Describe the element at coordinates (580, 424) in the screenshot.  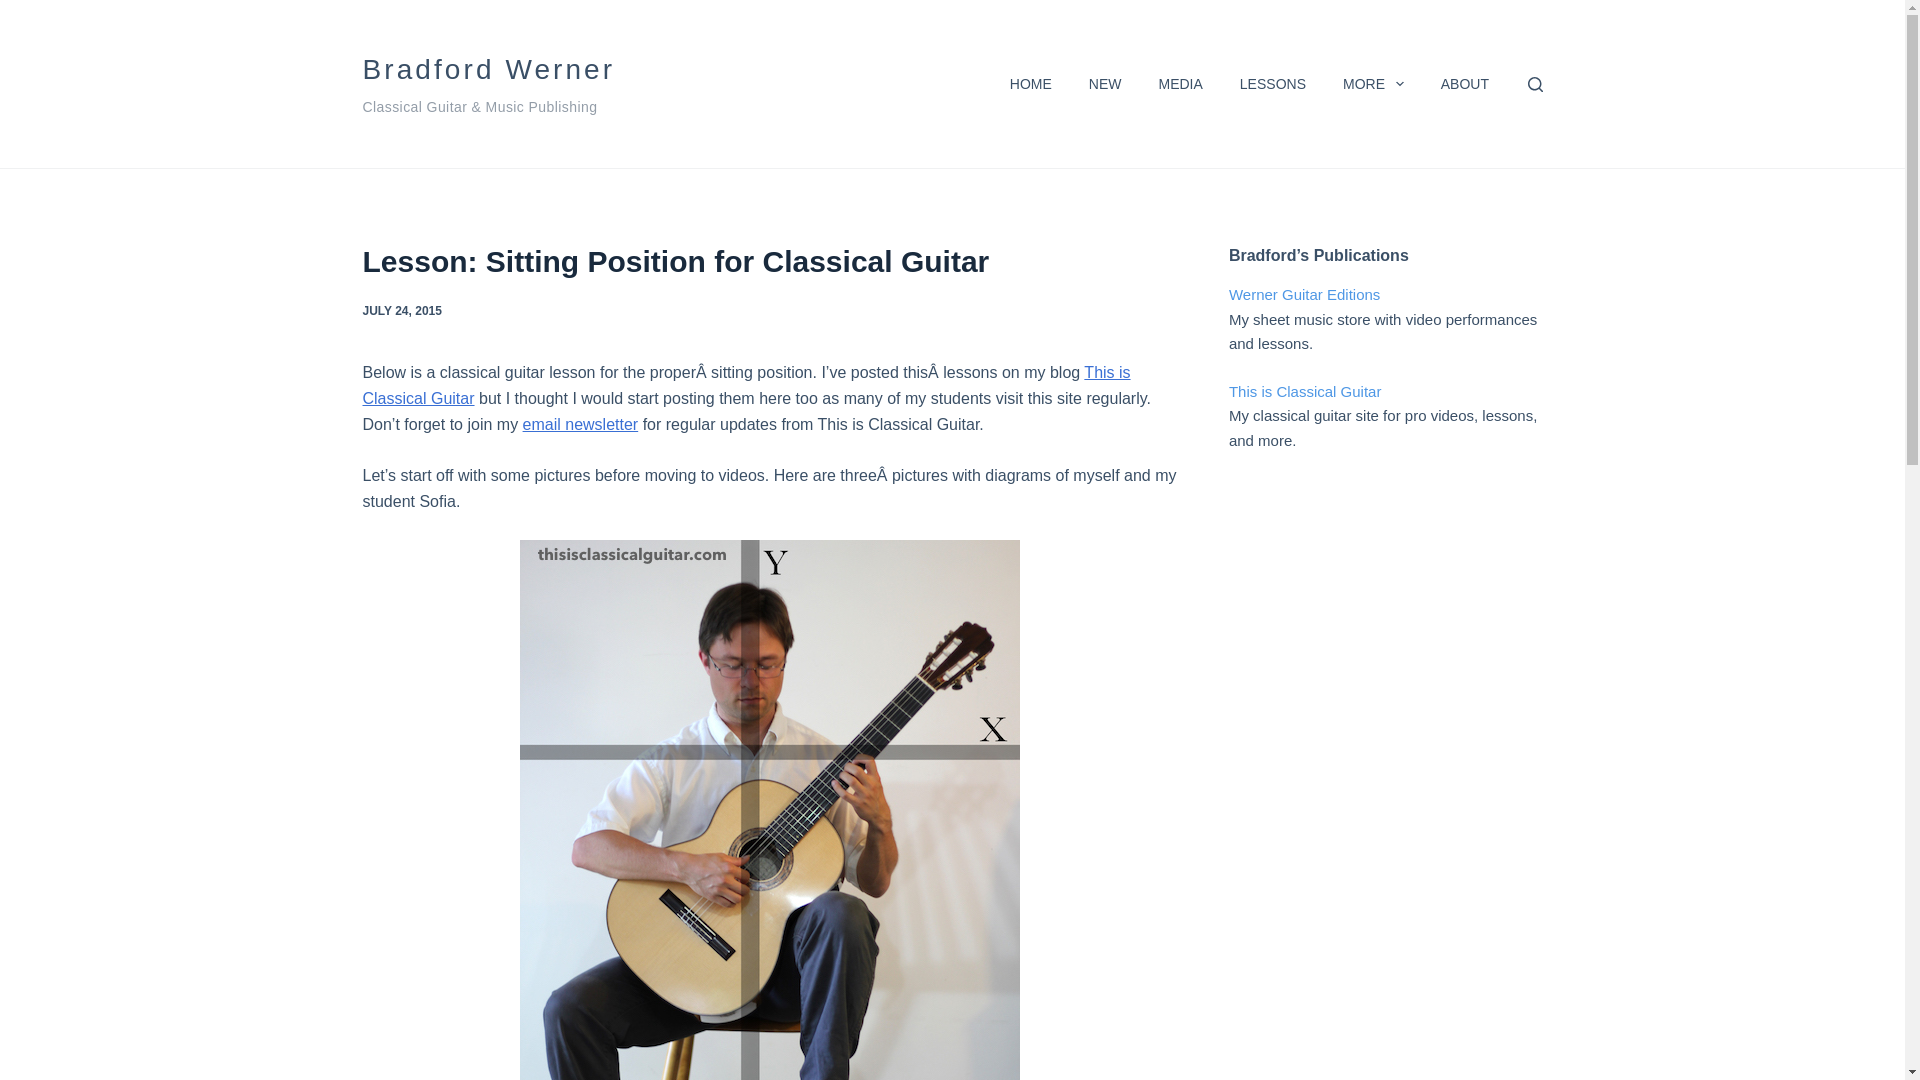
I see `email newsletter` at that location.